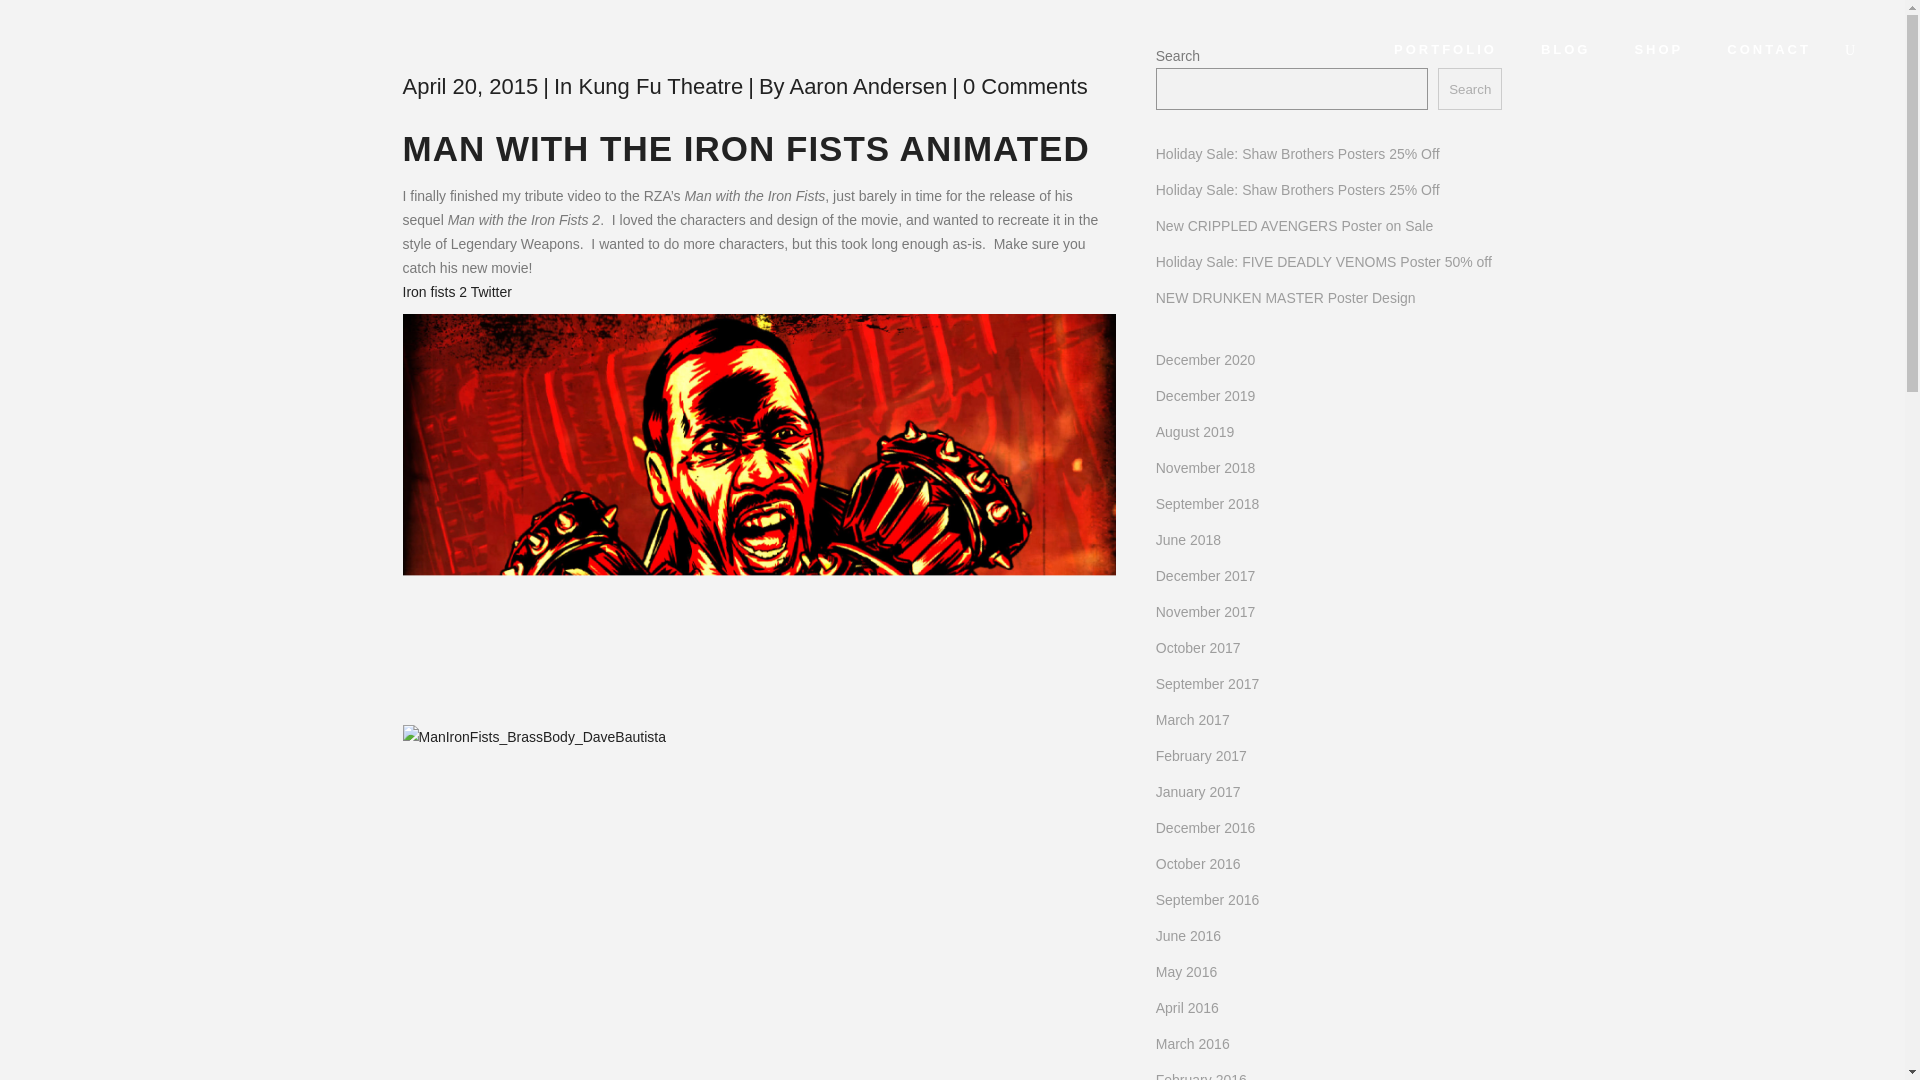  I want to click on Iron fists 2 Twitter, so click(456, 292).